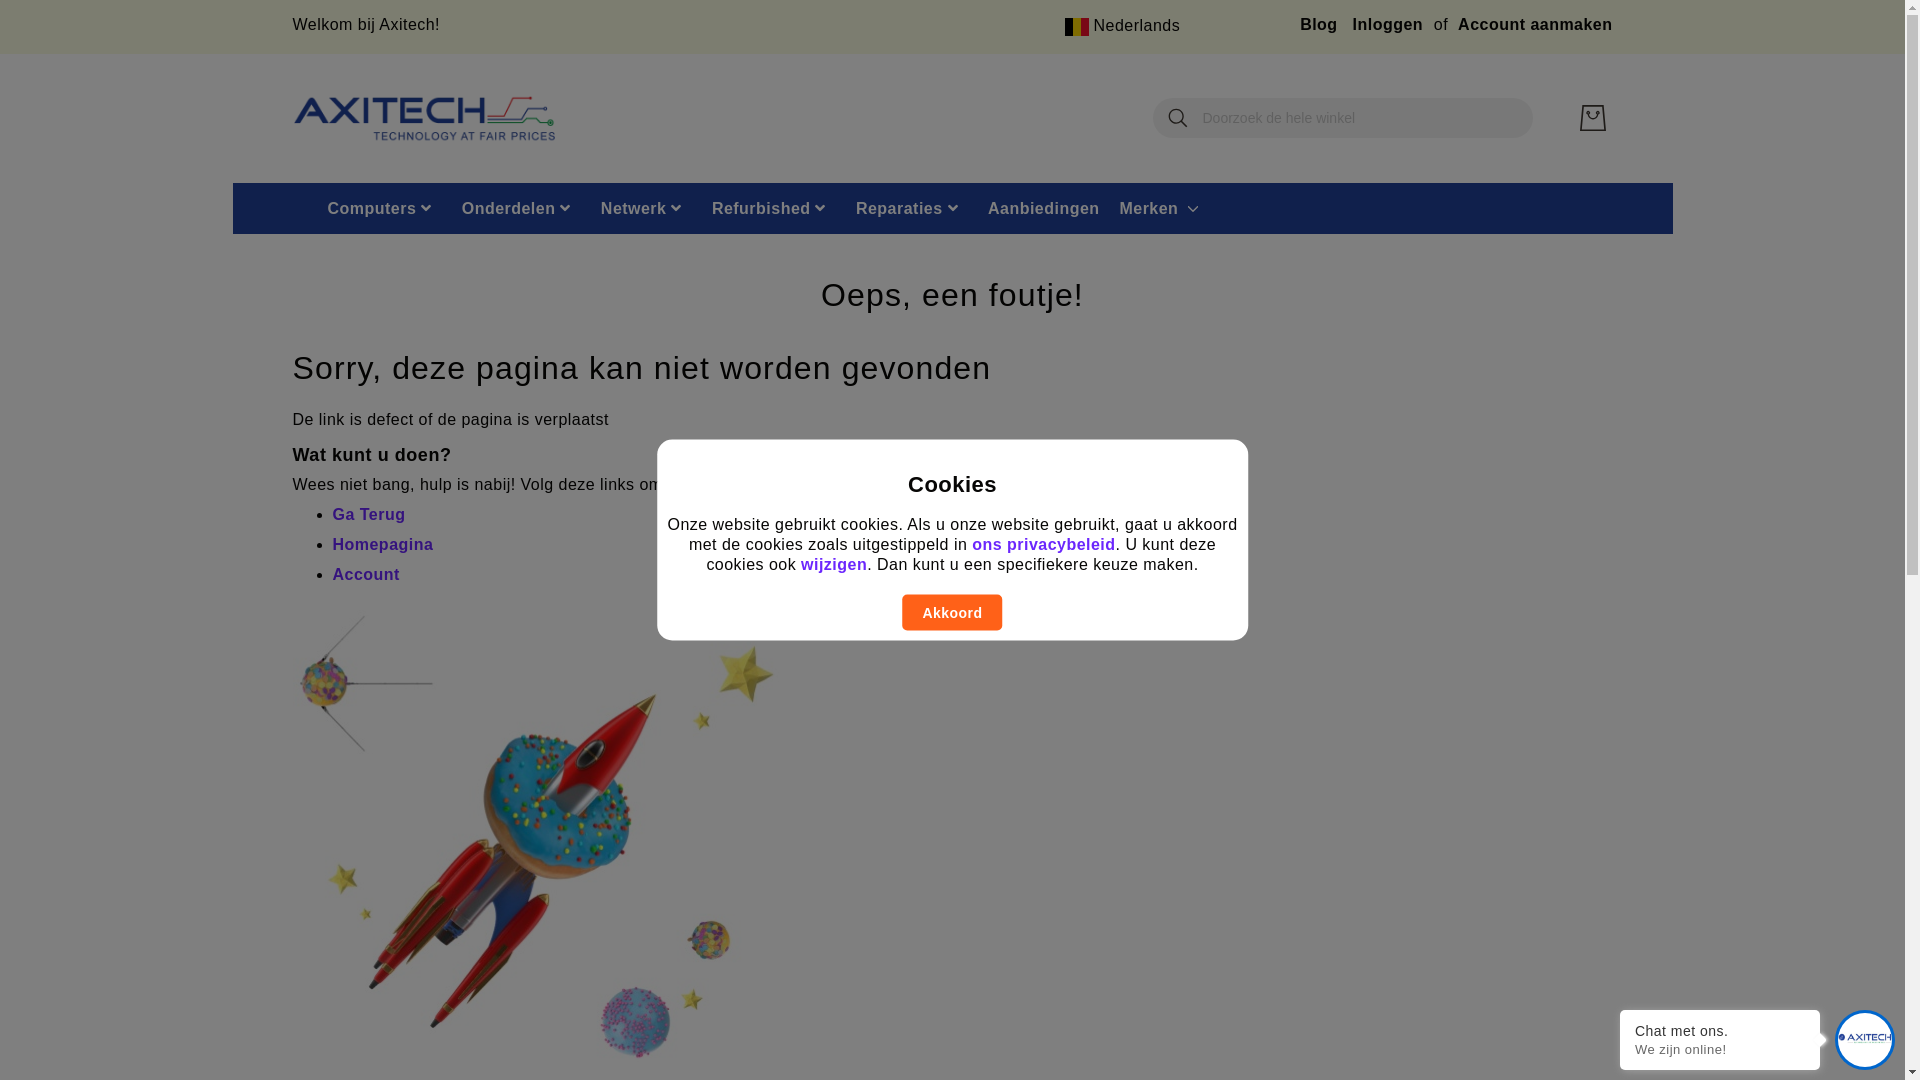 This screenshot has height=1080, width=1920. What do you see at coordinates (1044, 209) in the screenshot?
I see `Aanbiedingen` at bounding box center [1044, 209].